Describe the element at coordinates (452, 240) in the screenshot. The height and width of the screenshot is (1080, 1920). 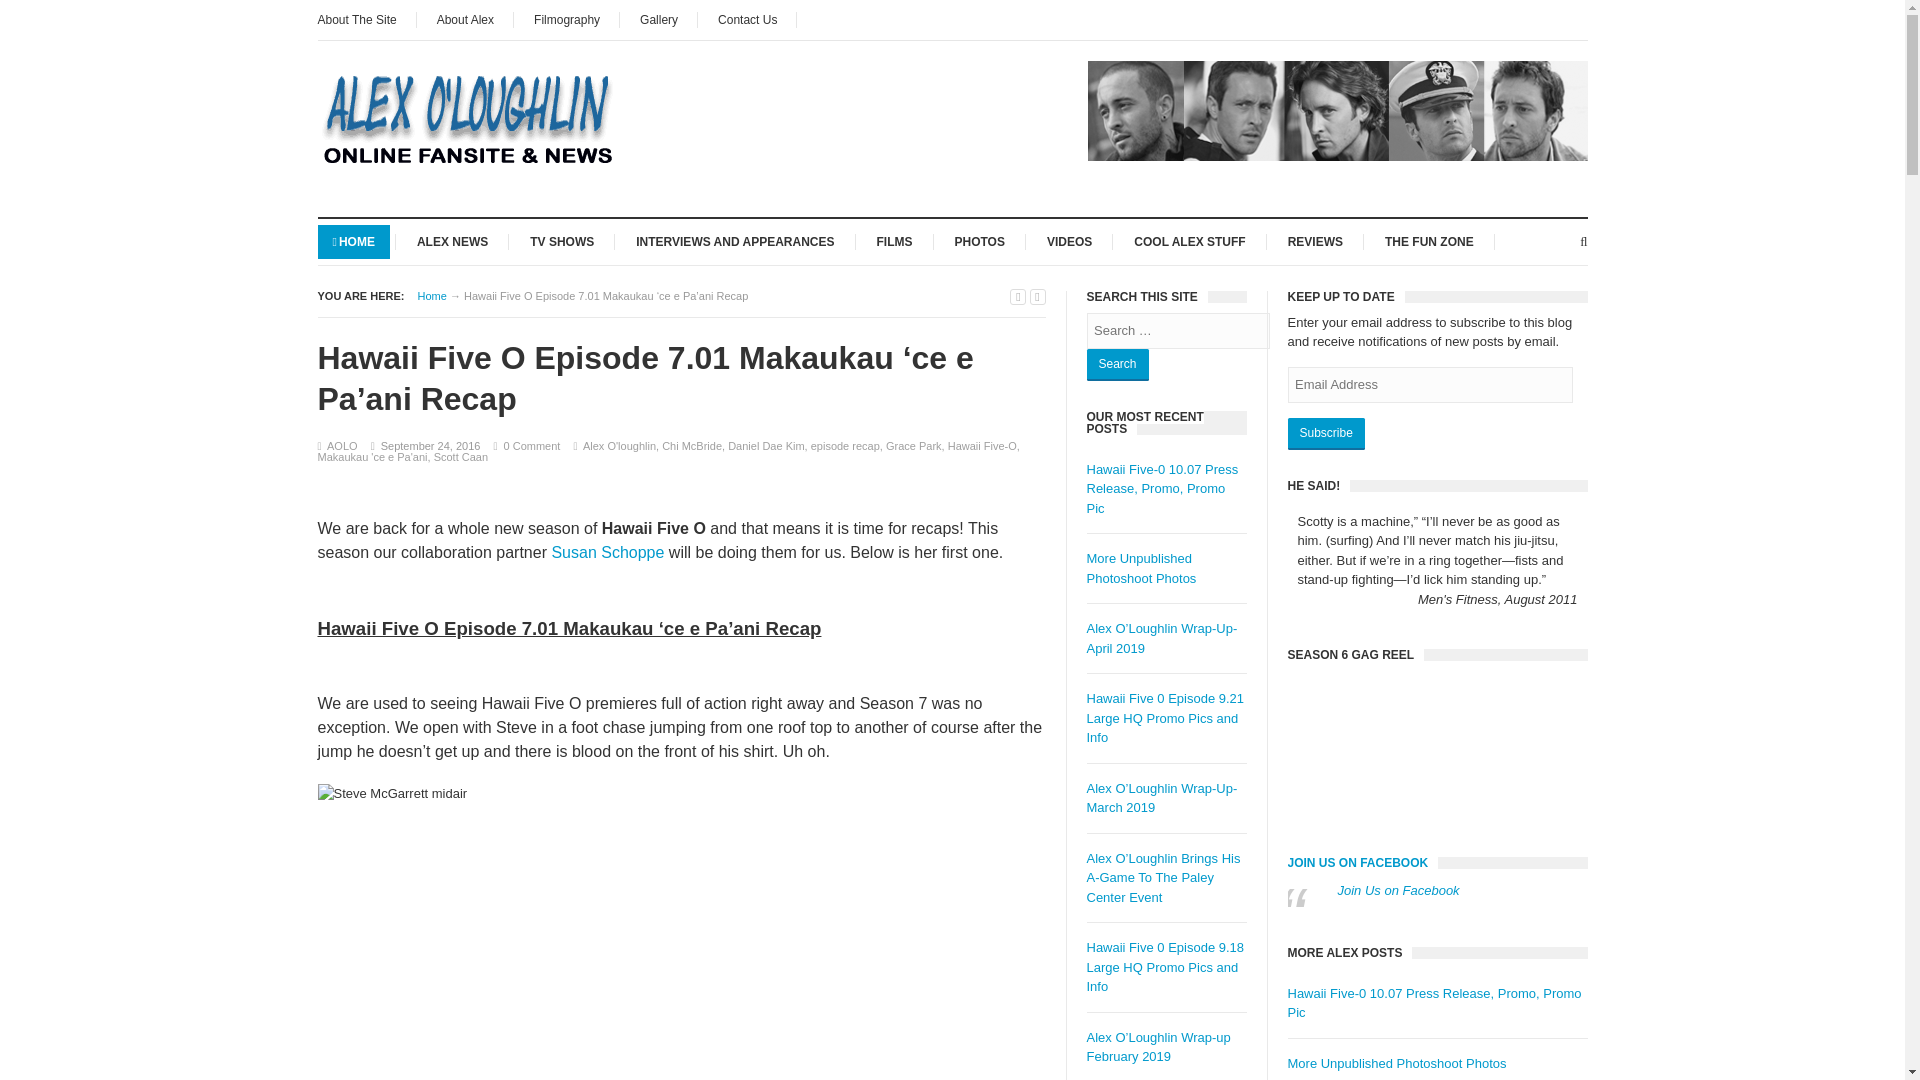
I see `ALEX NEWS` at that location.